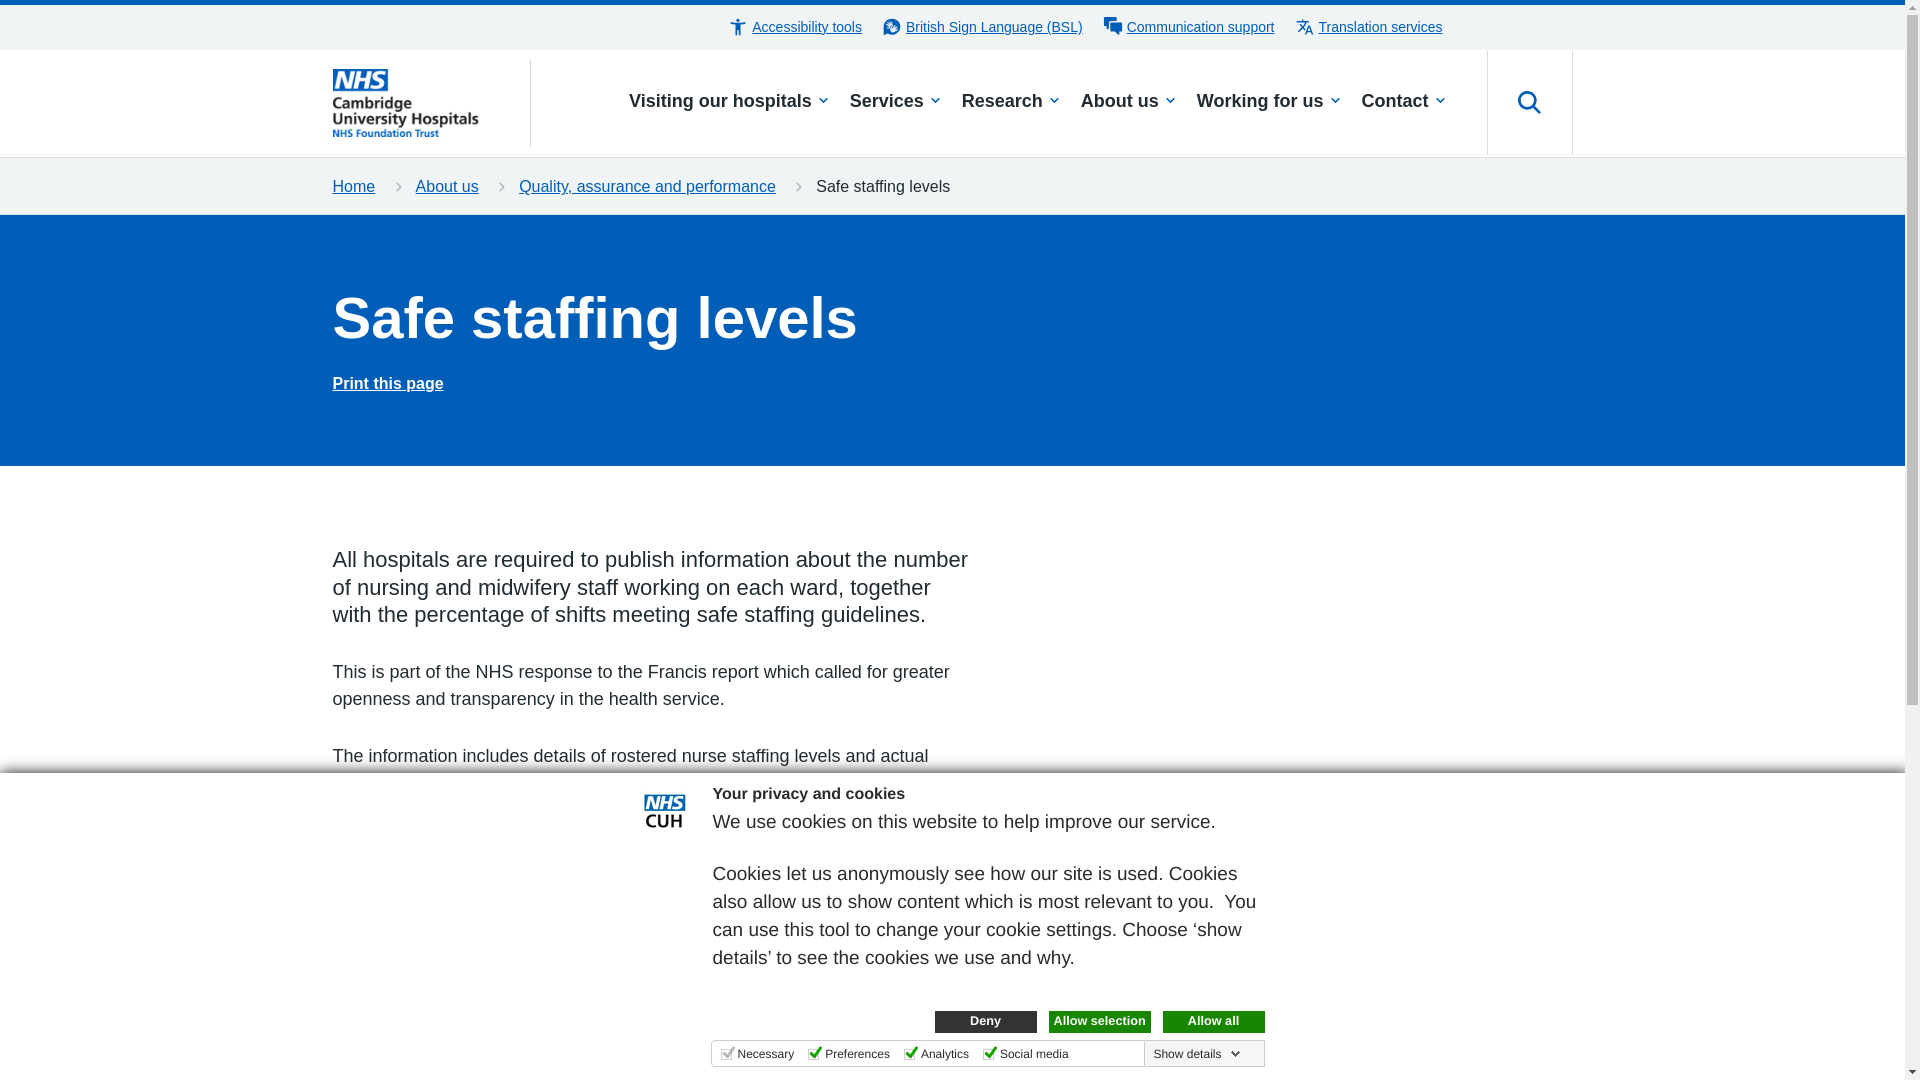 This screenshot has height=1080, width=1920. Describe the element at coordinates (1212, 1021) in the screenshot. I see `Allow all` at that location.